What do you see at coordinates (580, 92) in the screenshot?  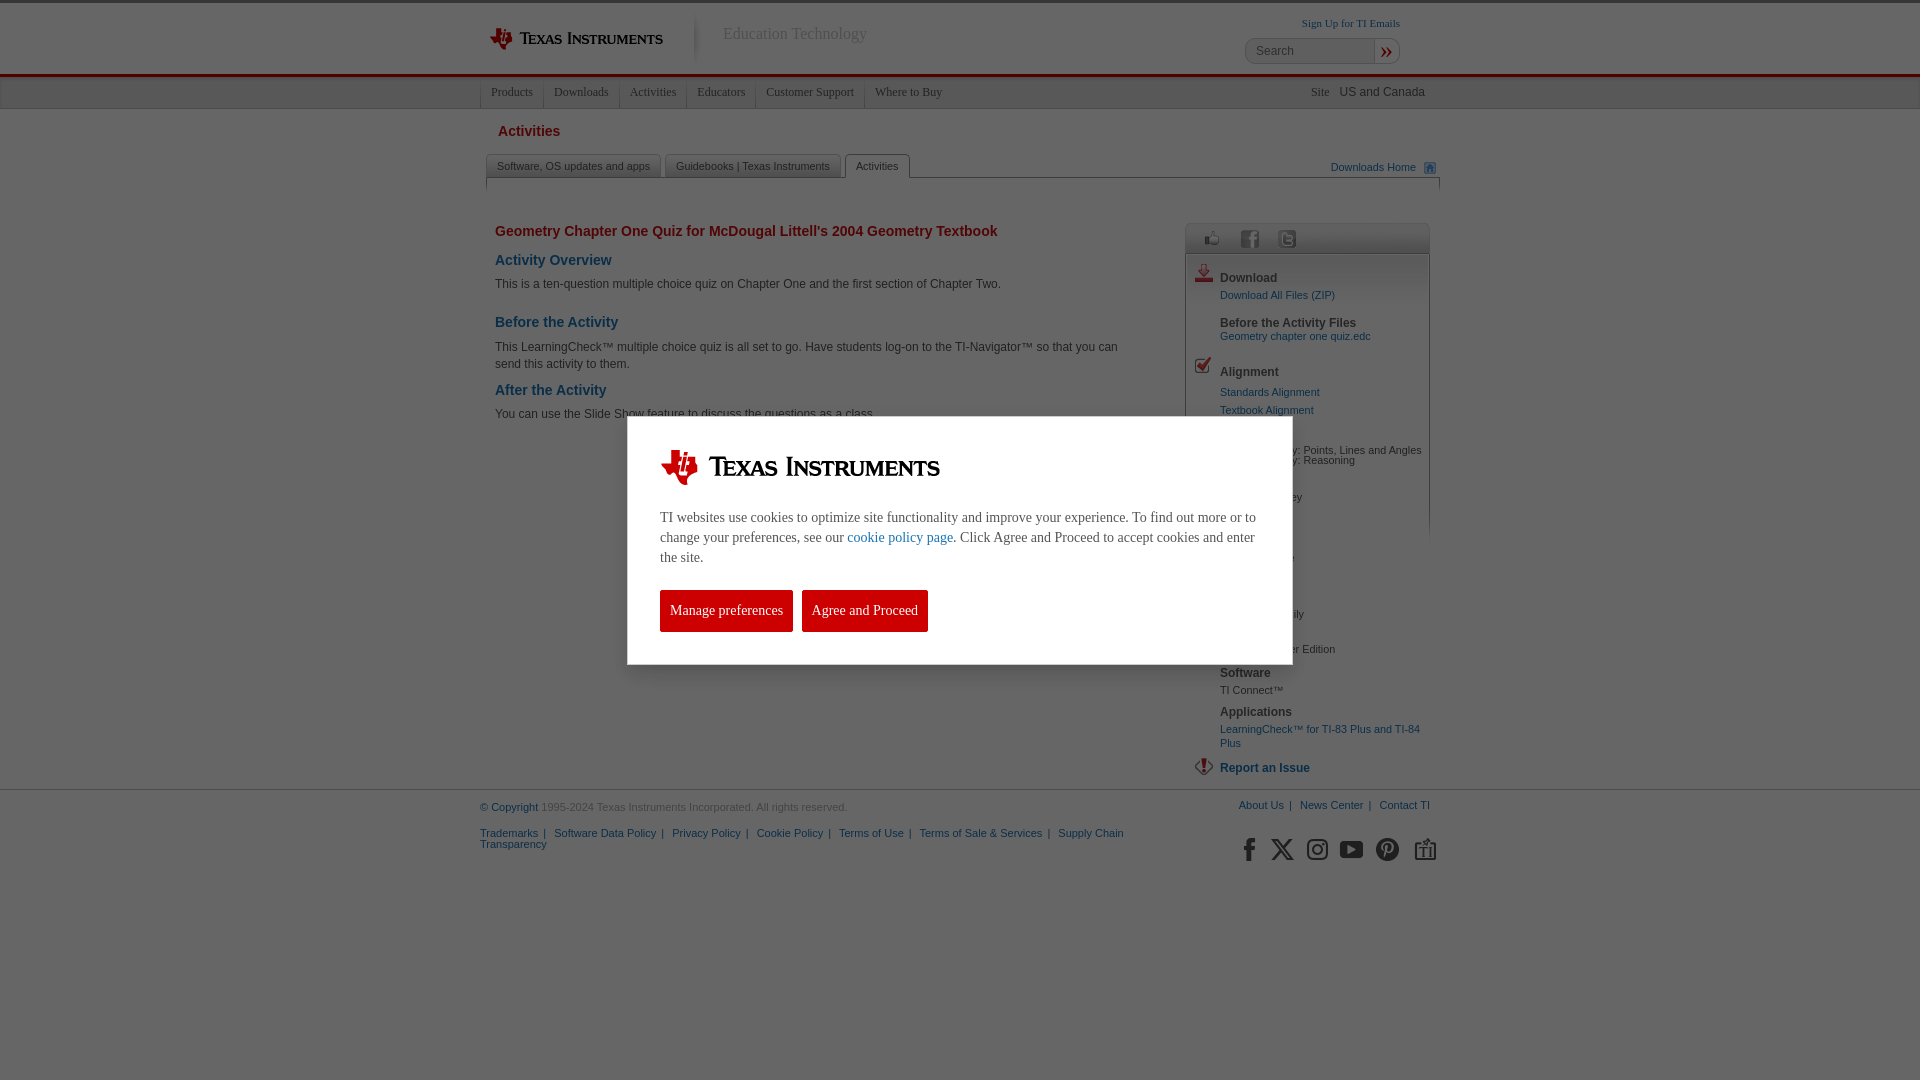 I see `Downloads` at bounding box center [580, 92].